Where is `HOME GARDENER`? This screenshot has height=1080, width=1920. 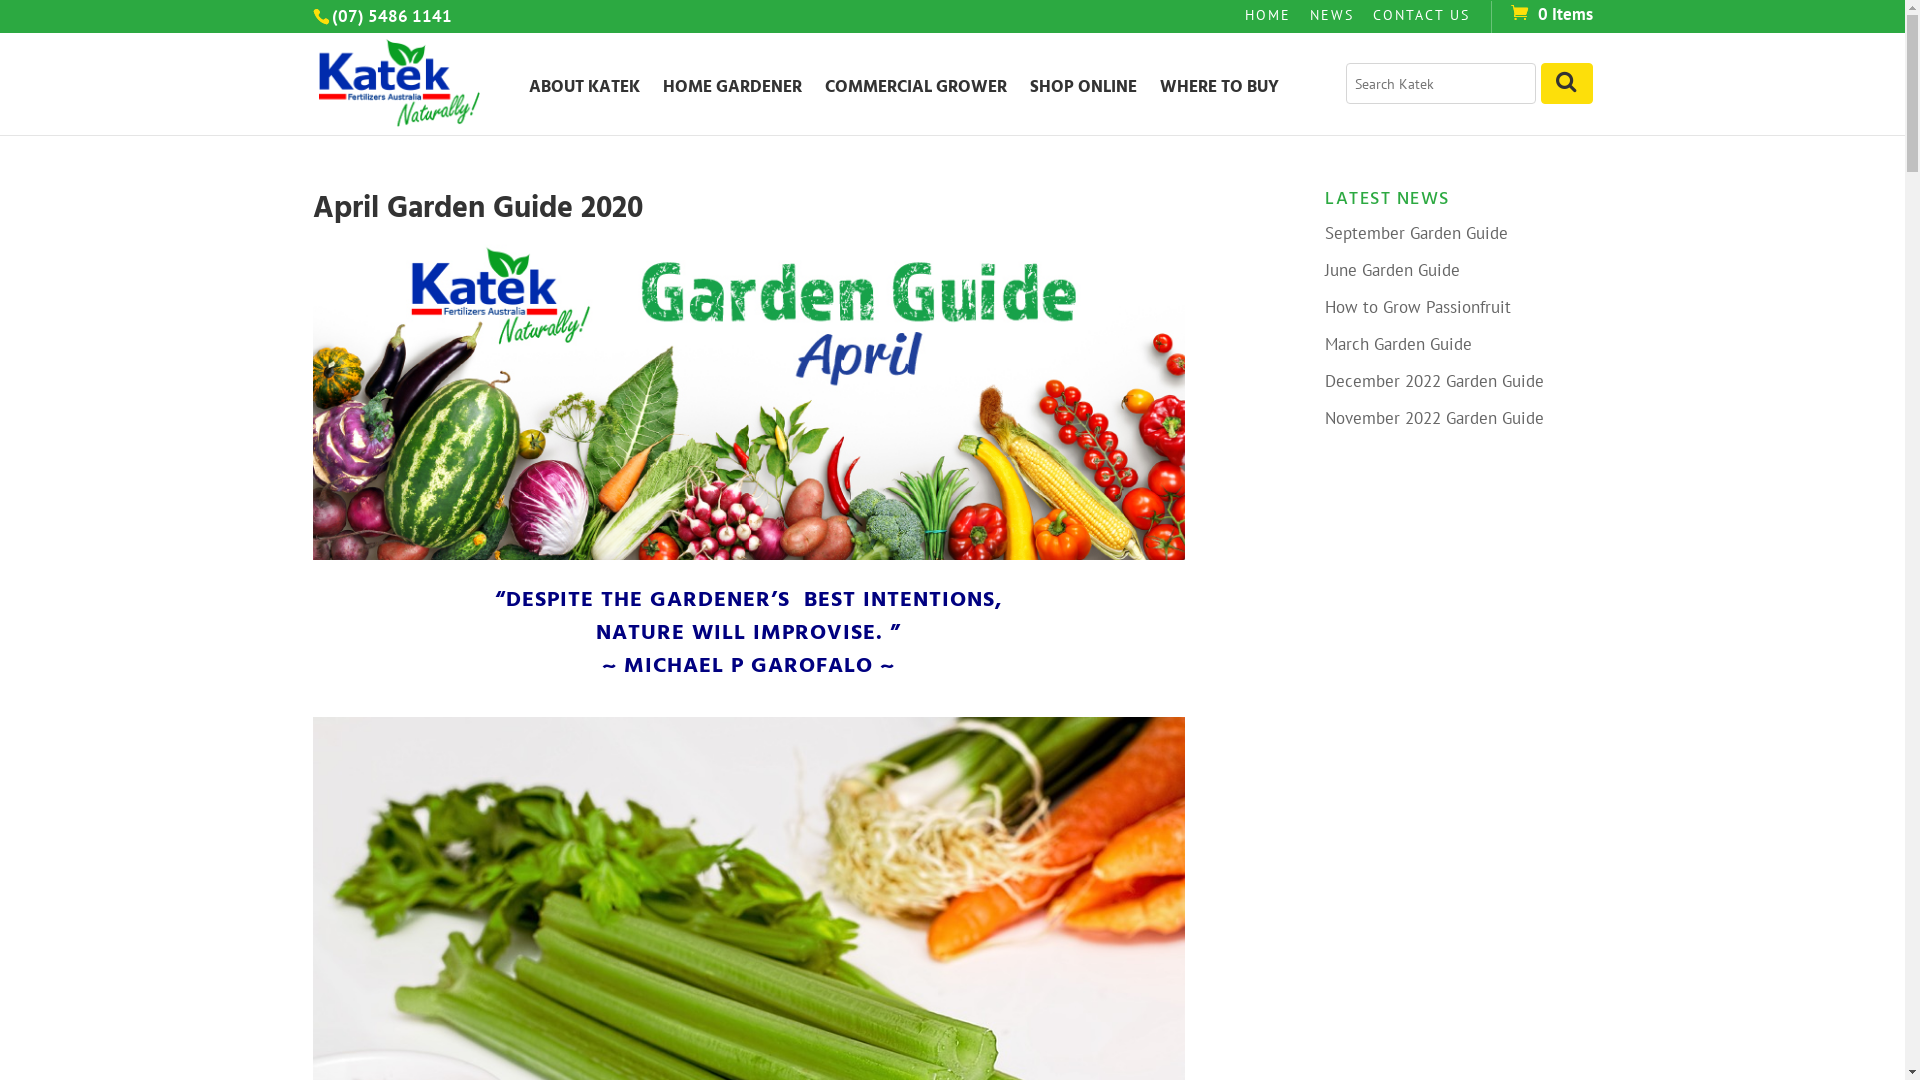 HOME GARDENER is located at coordinates (732, 107).